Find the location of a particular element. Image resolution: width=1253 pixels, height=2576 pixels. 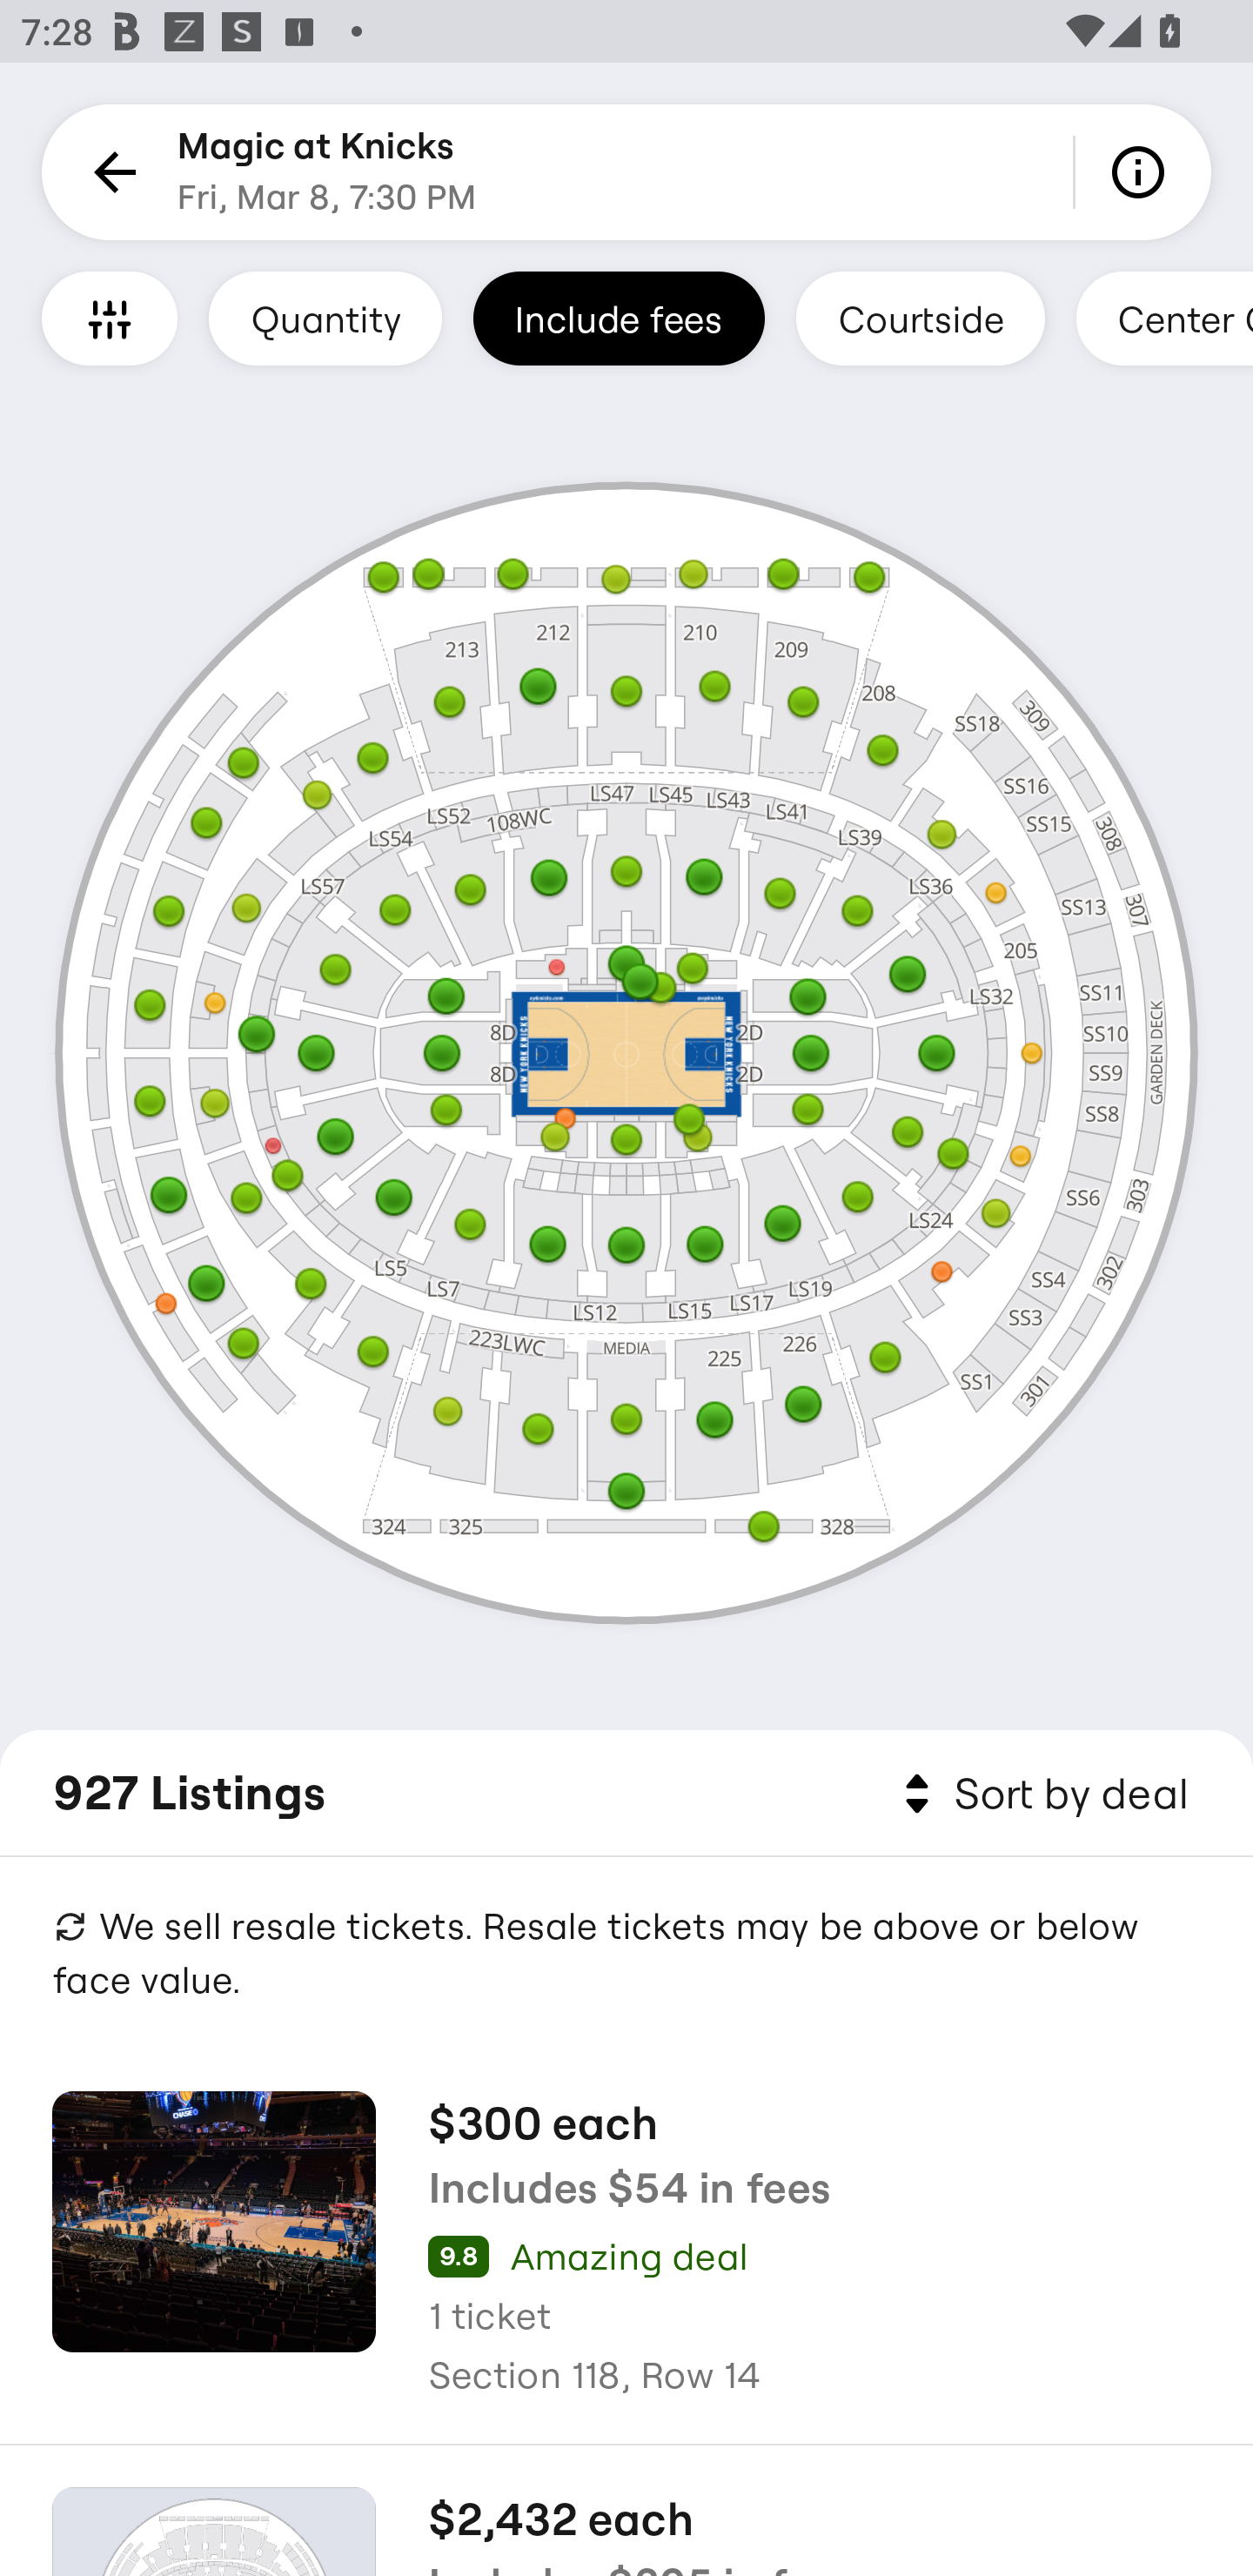

Filters and Accessible Seating is located at coordinates (110, 318).